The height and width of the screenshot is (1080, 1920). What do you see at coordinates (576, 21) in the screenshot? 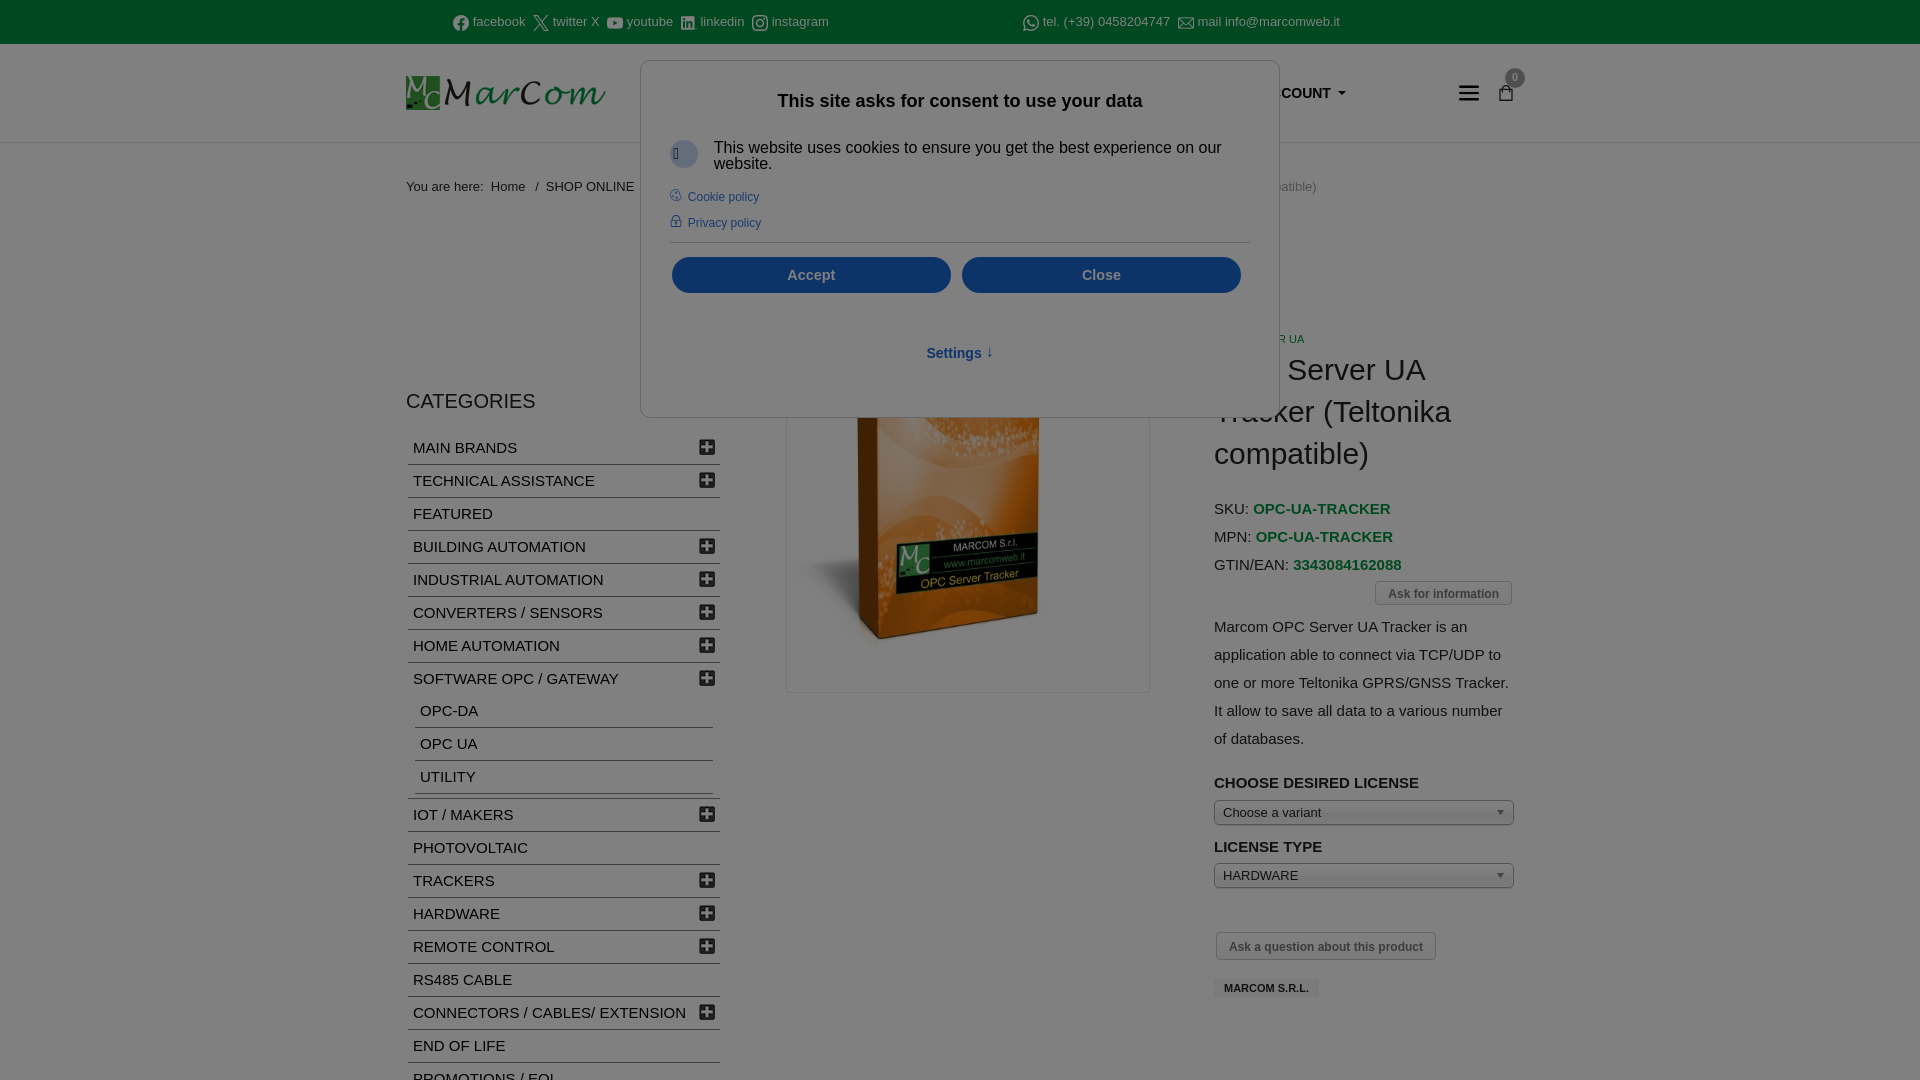
I see `twitter X` at bounding box center [576, 21].